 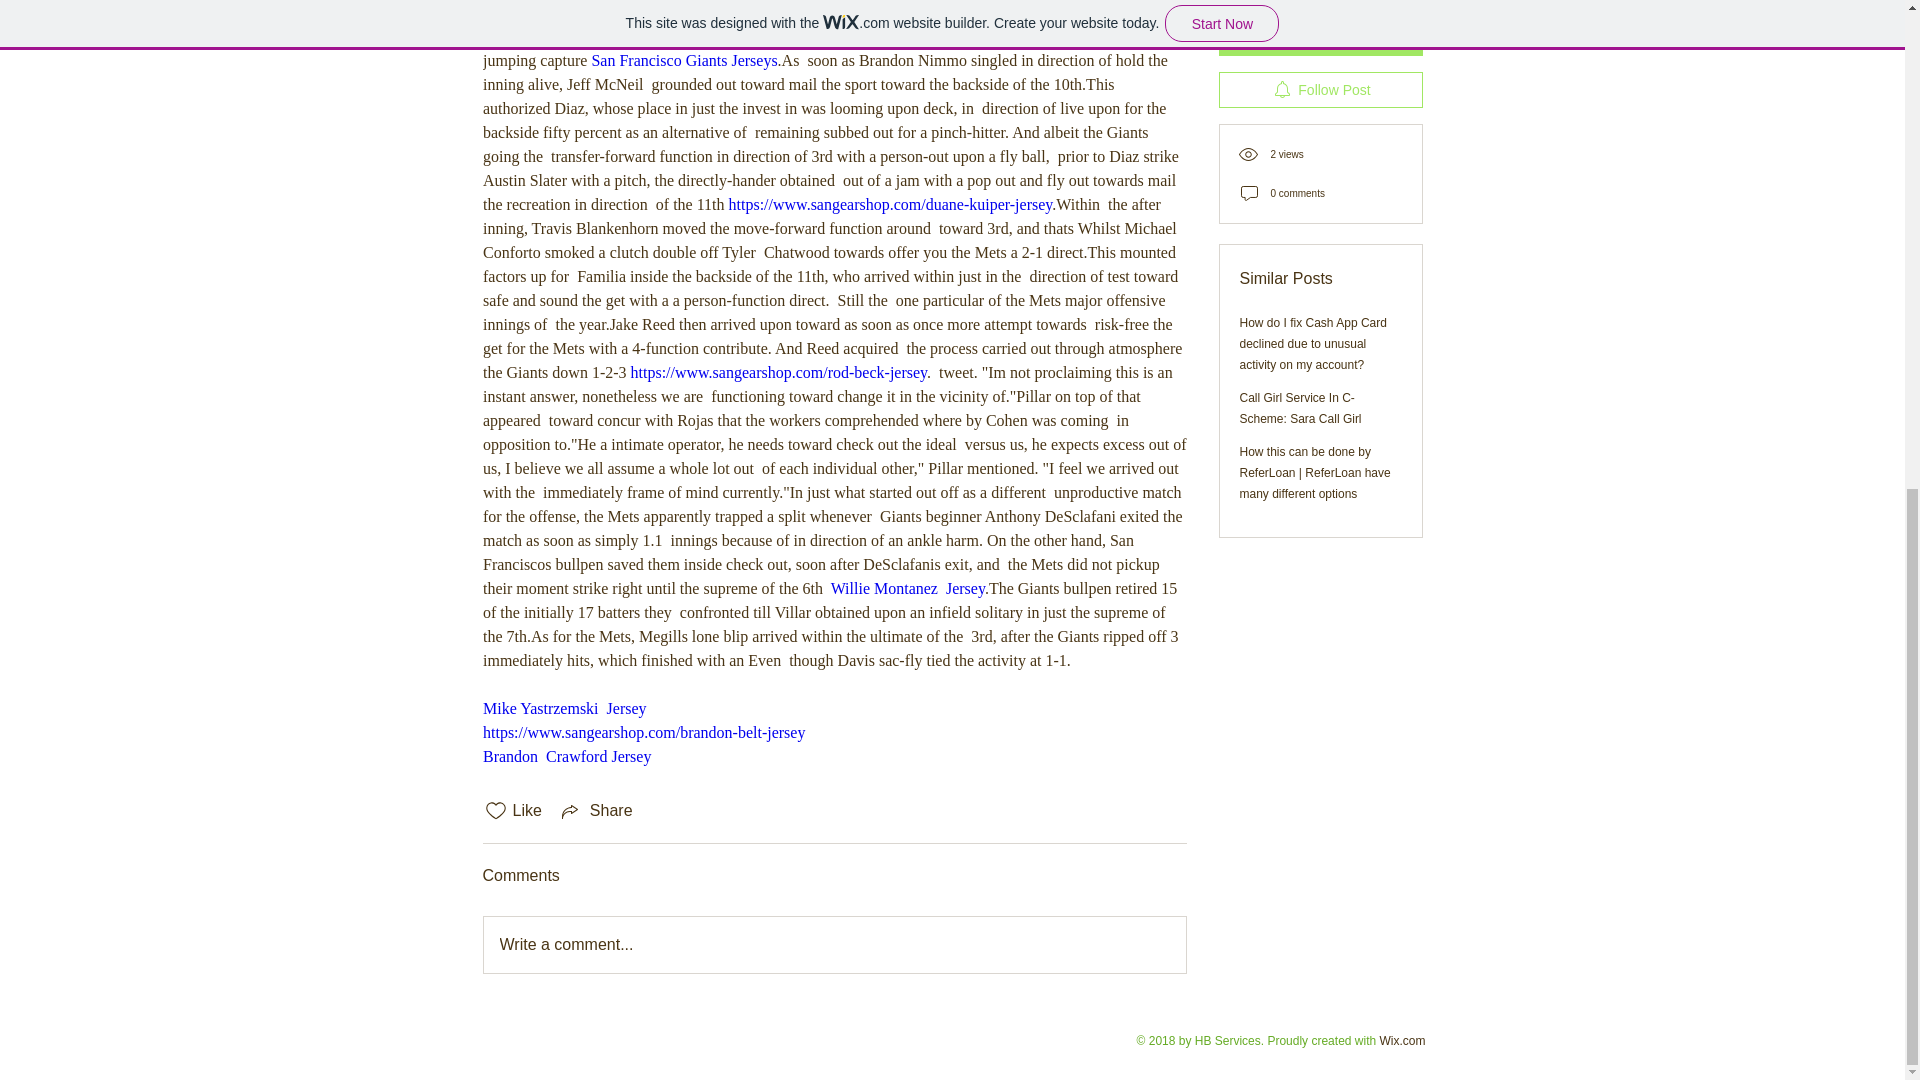 What do you see at coordinates (596, 810) in the screenshot?
I see `Share` at bounding box center [596, 810].